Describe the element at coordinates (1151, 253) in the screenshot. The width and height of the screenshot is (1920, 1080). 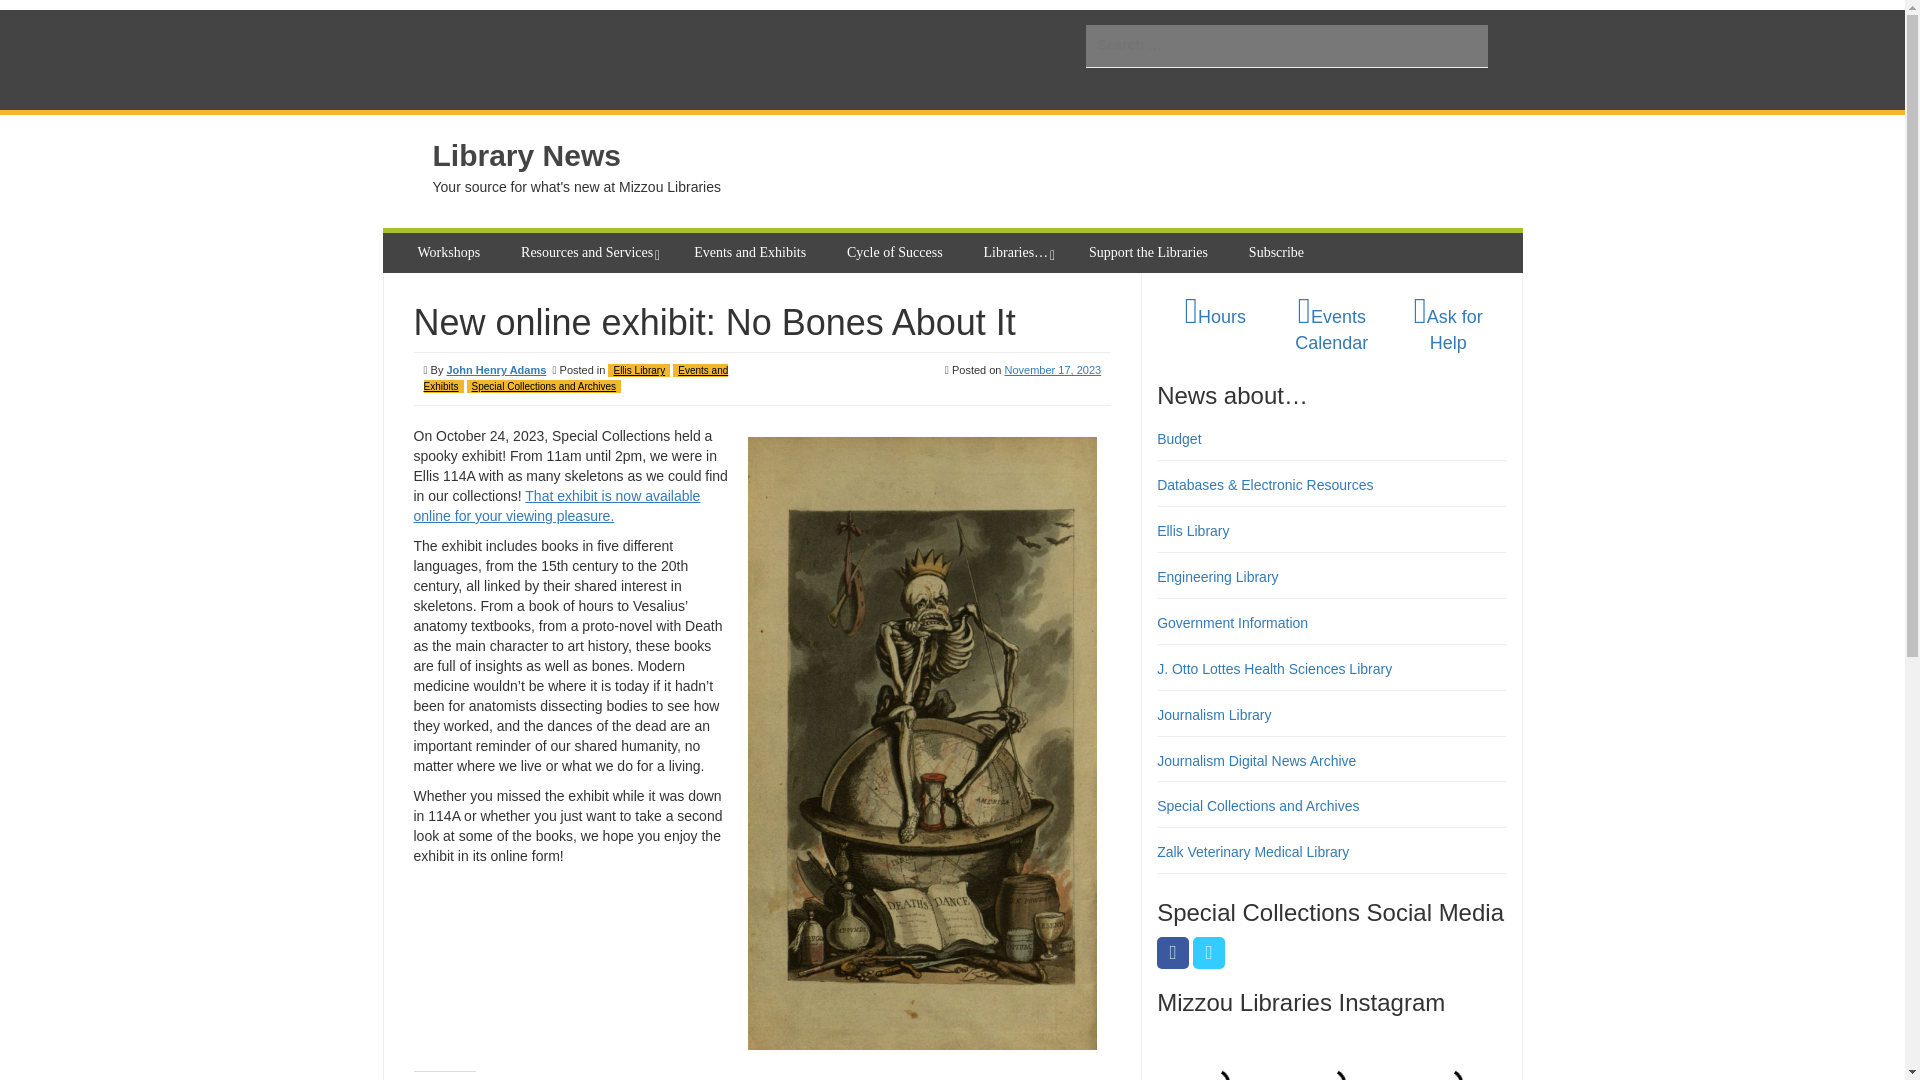
I see `Support the Libraries` at that location.